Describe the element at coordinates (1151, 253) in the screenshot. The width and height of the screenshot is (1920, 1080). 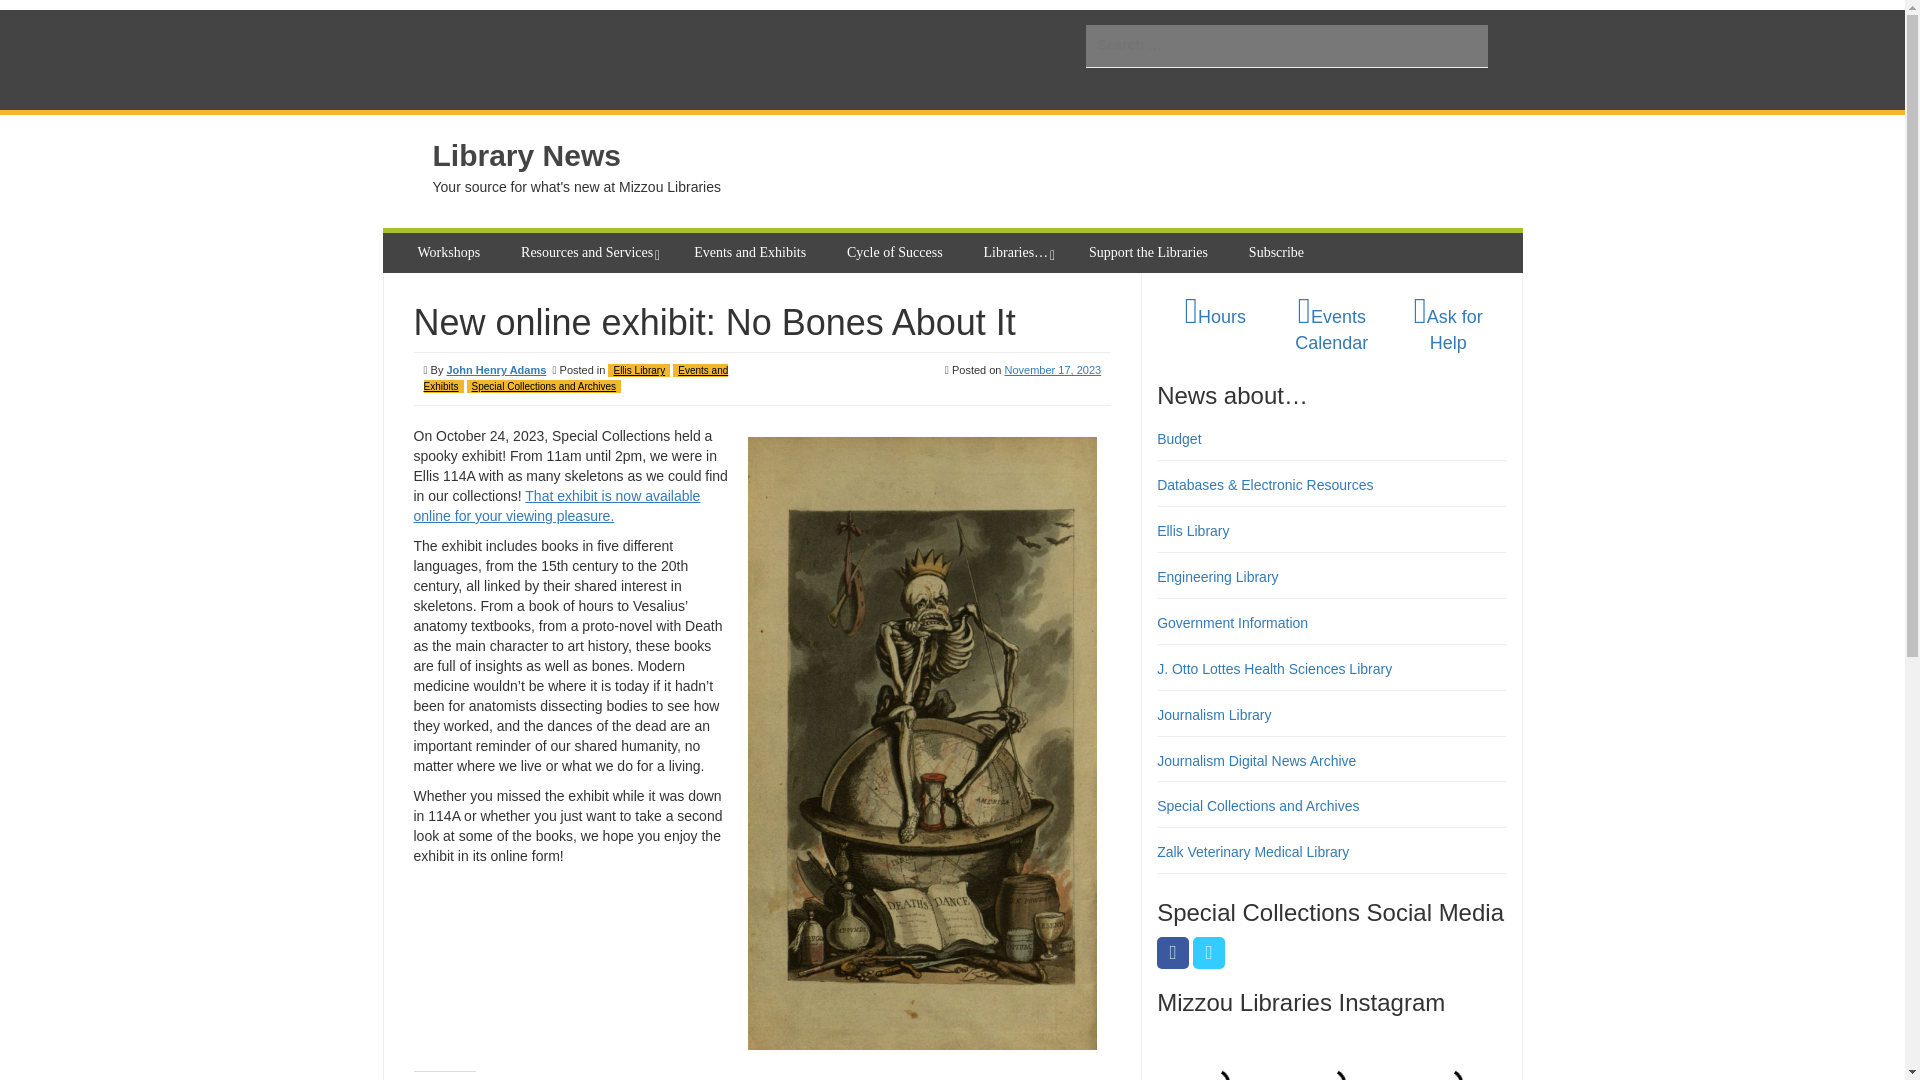
I see `Support the Libraries` at that location.